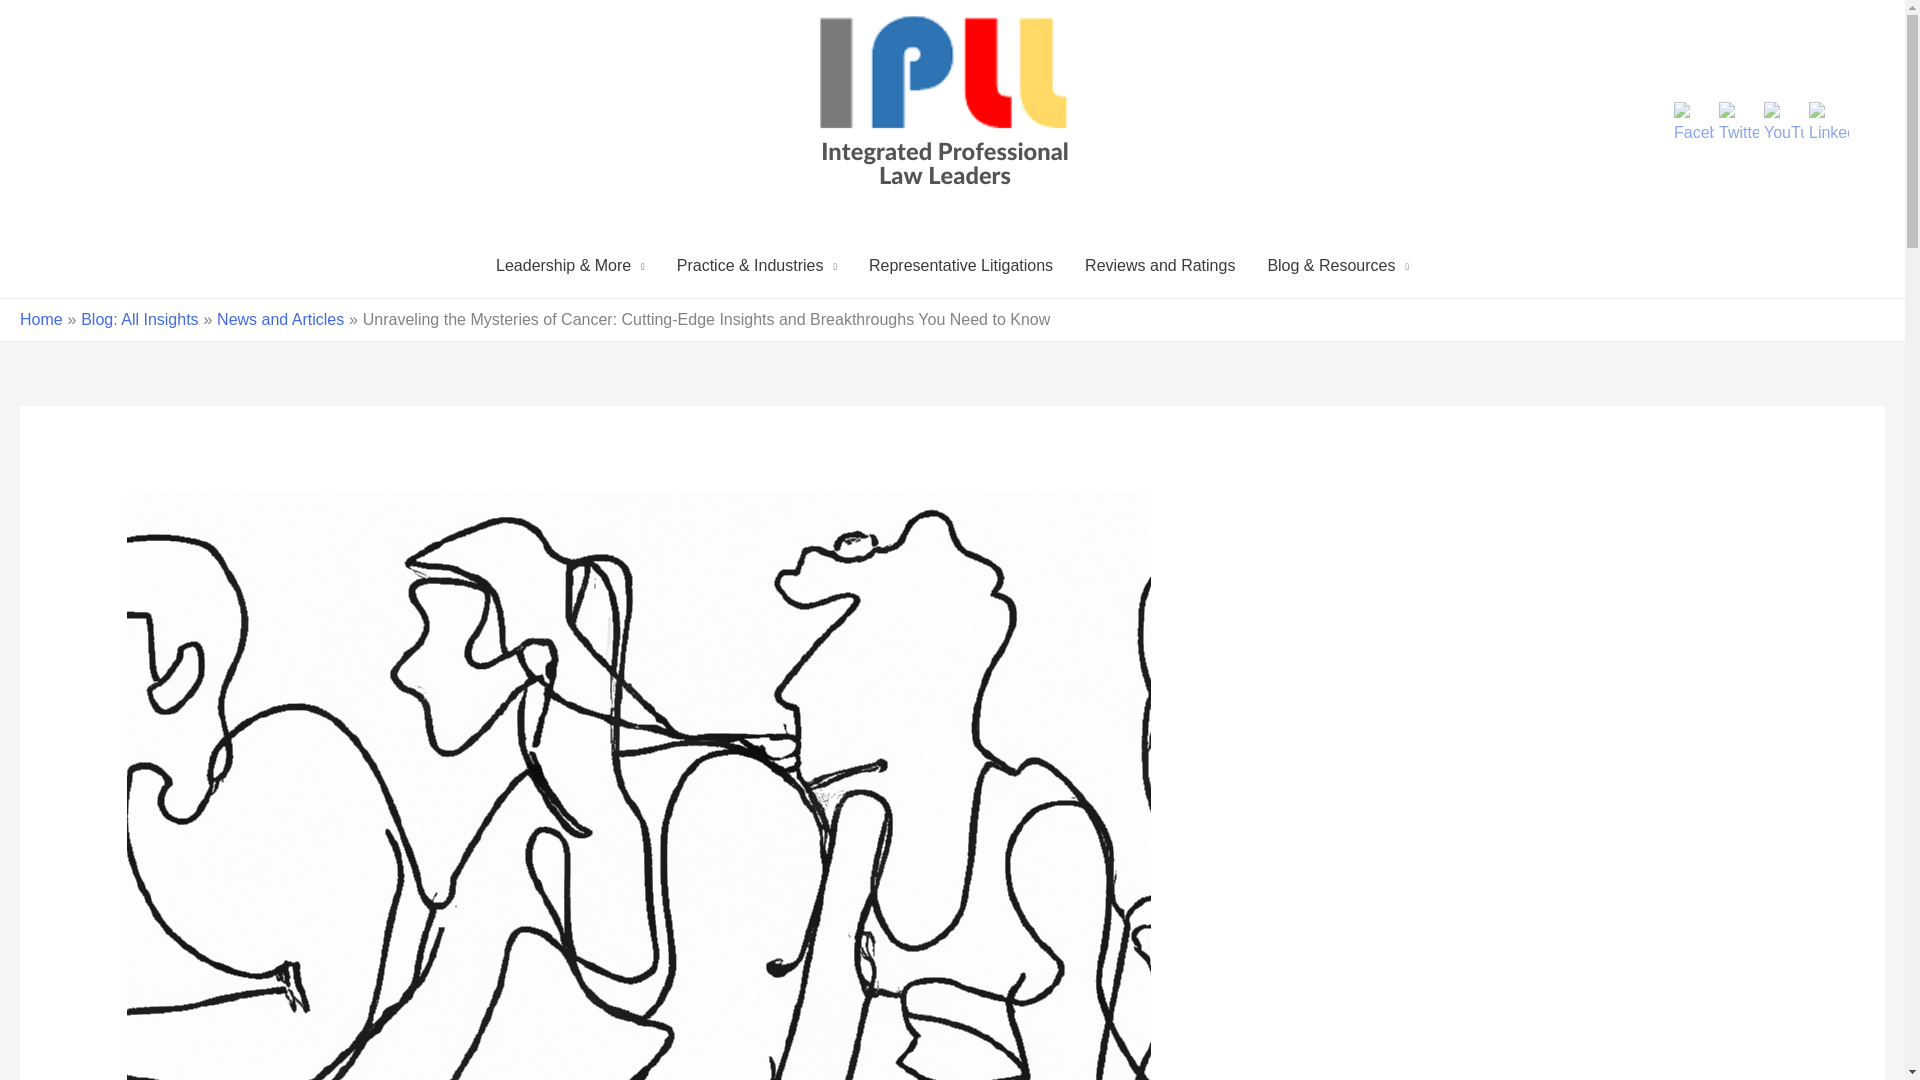 The image size is (1920, 1080). What do you see at coordinates (960, 266) in the screenshot?
I see `Representative Litigations` at bounding box center [960, 266].